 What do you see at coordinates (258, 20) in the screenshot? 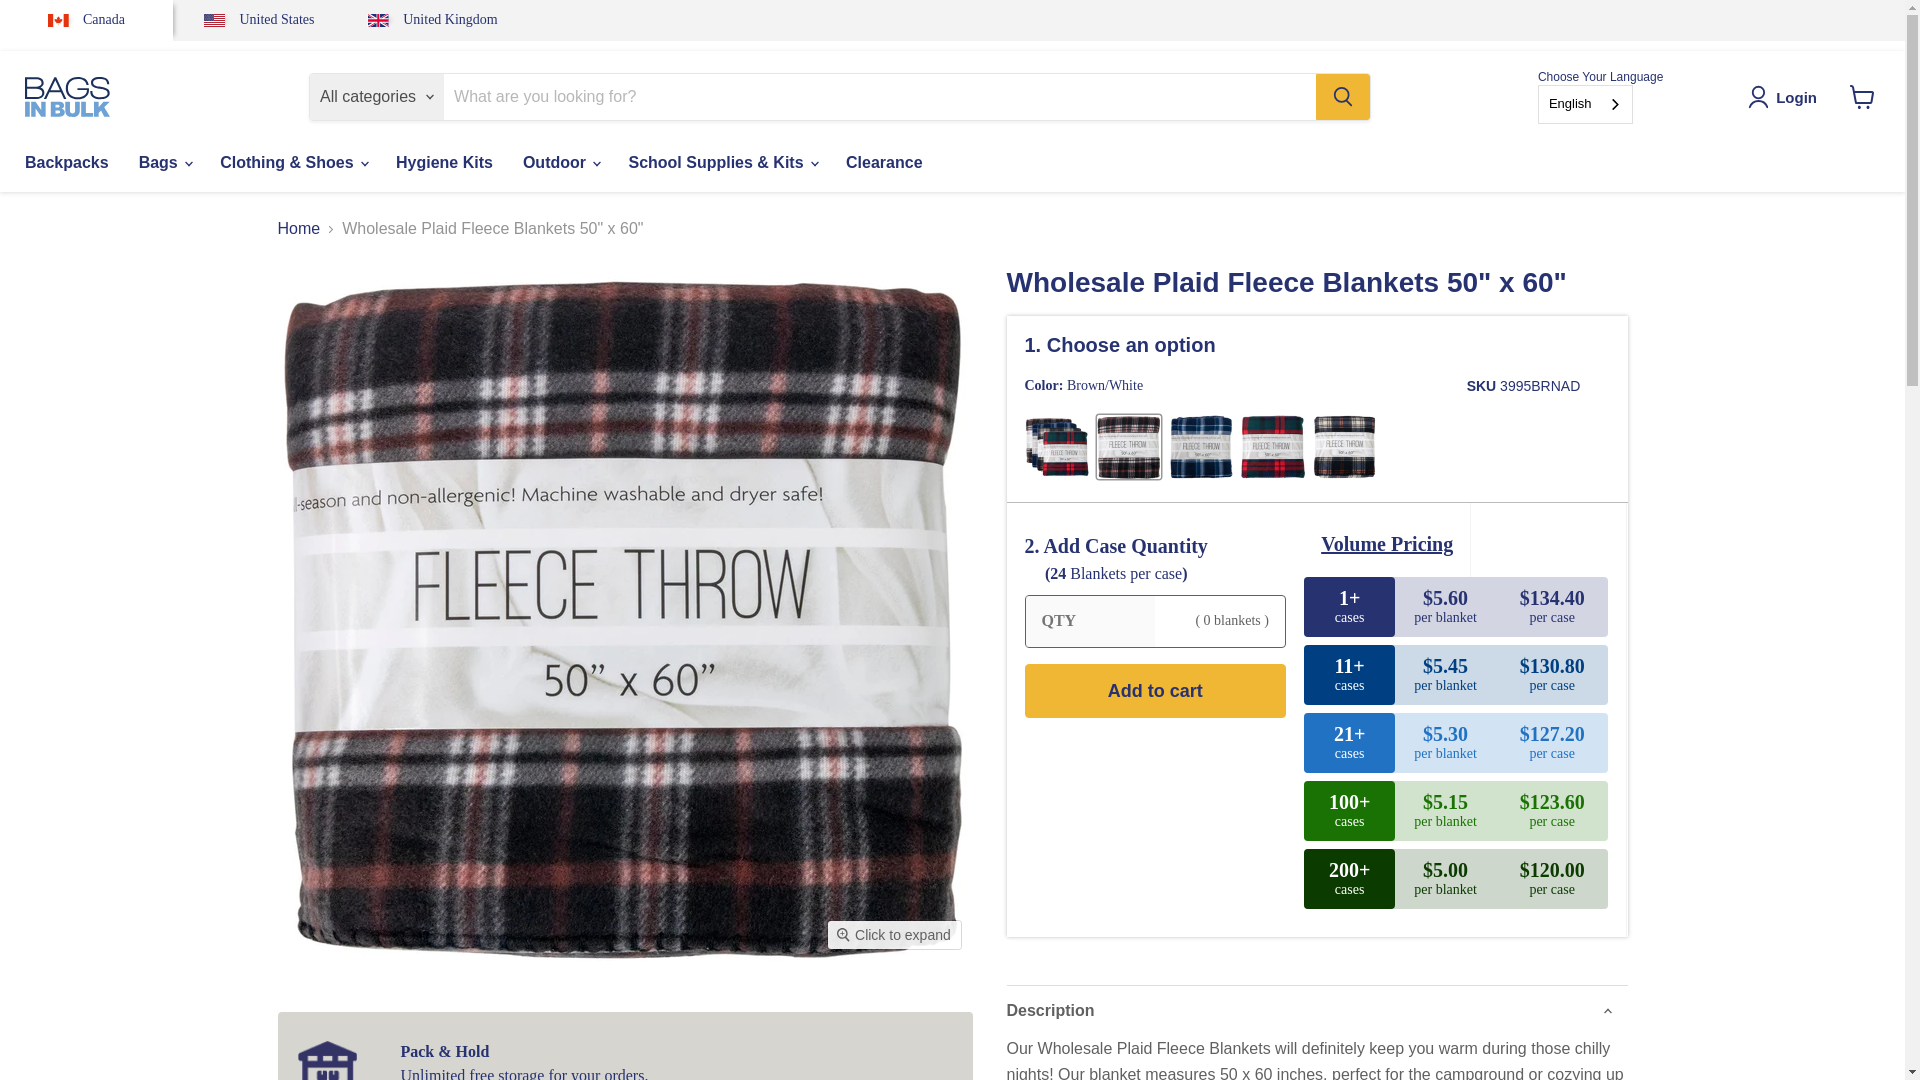
I see `United States` at bounding box center [258, 20].